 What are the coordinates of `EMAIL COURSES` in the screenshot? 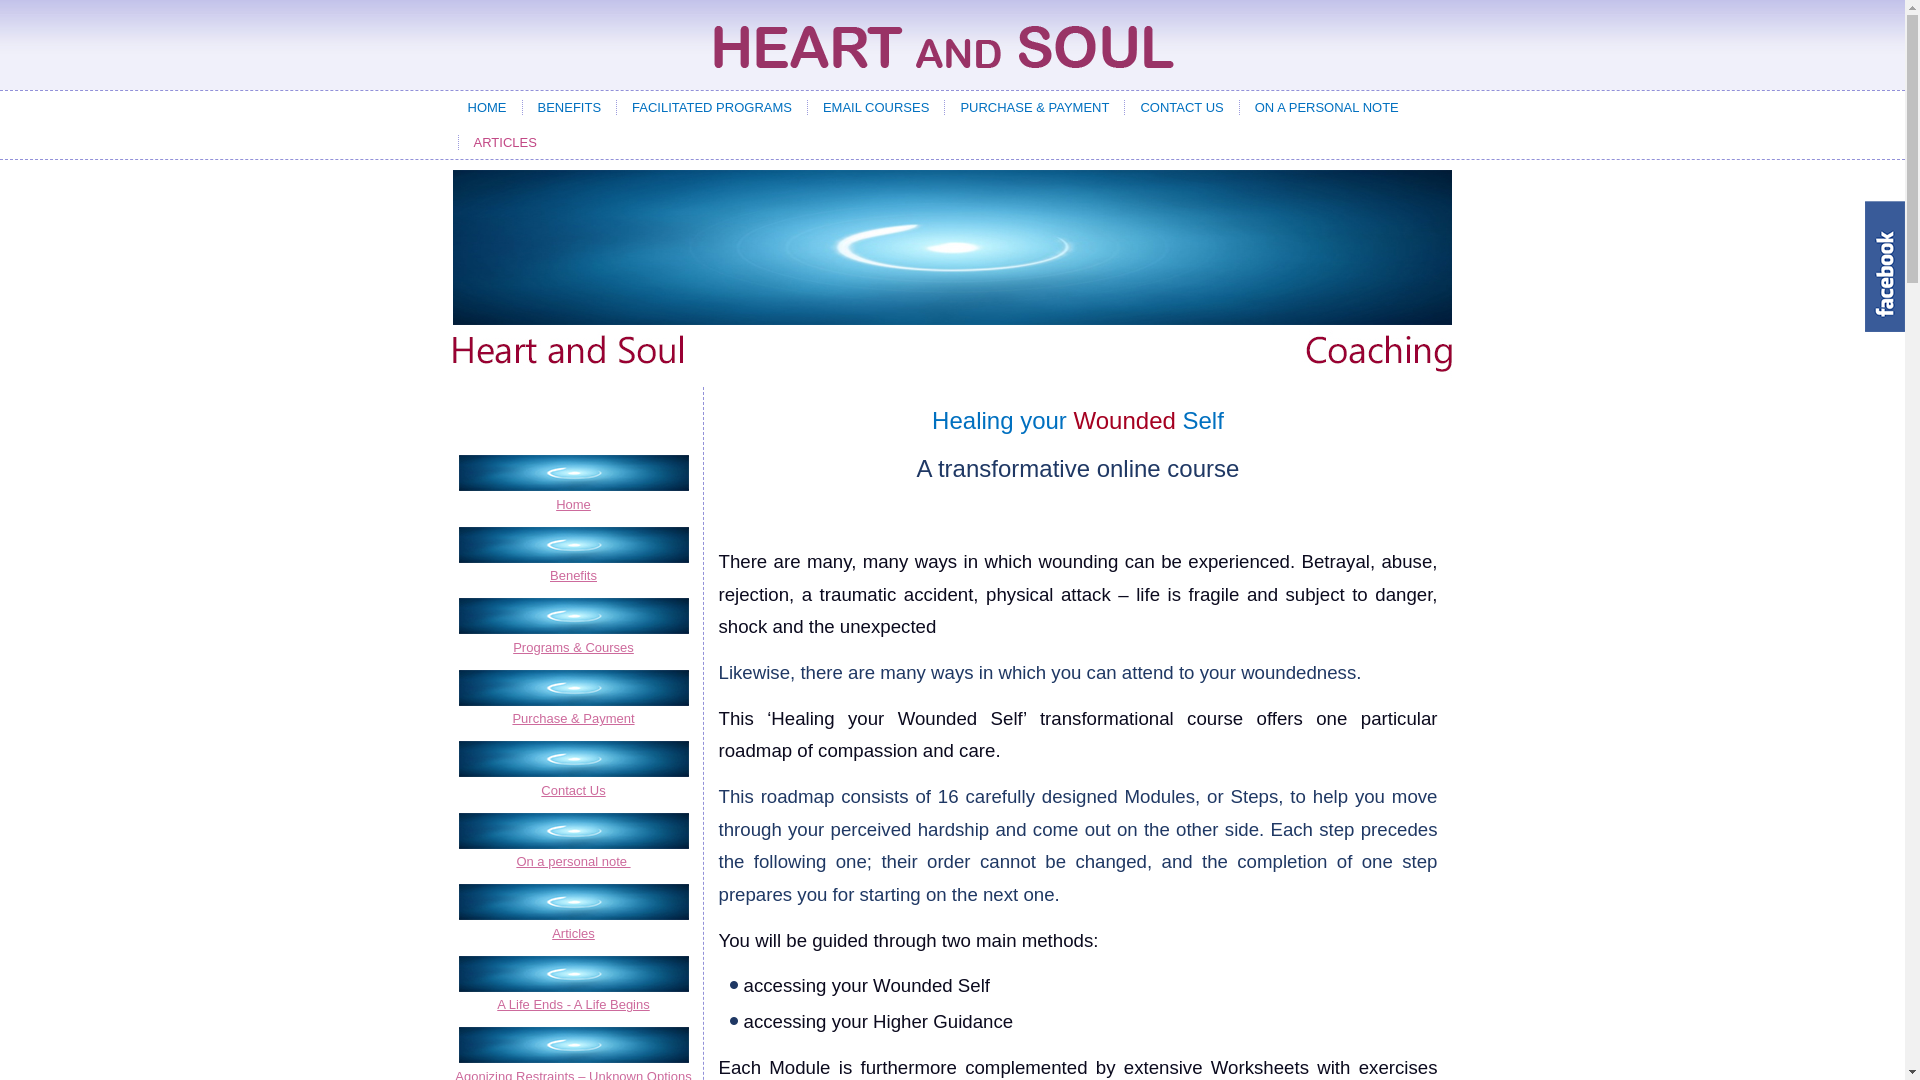 It's located at (875, 107).